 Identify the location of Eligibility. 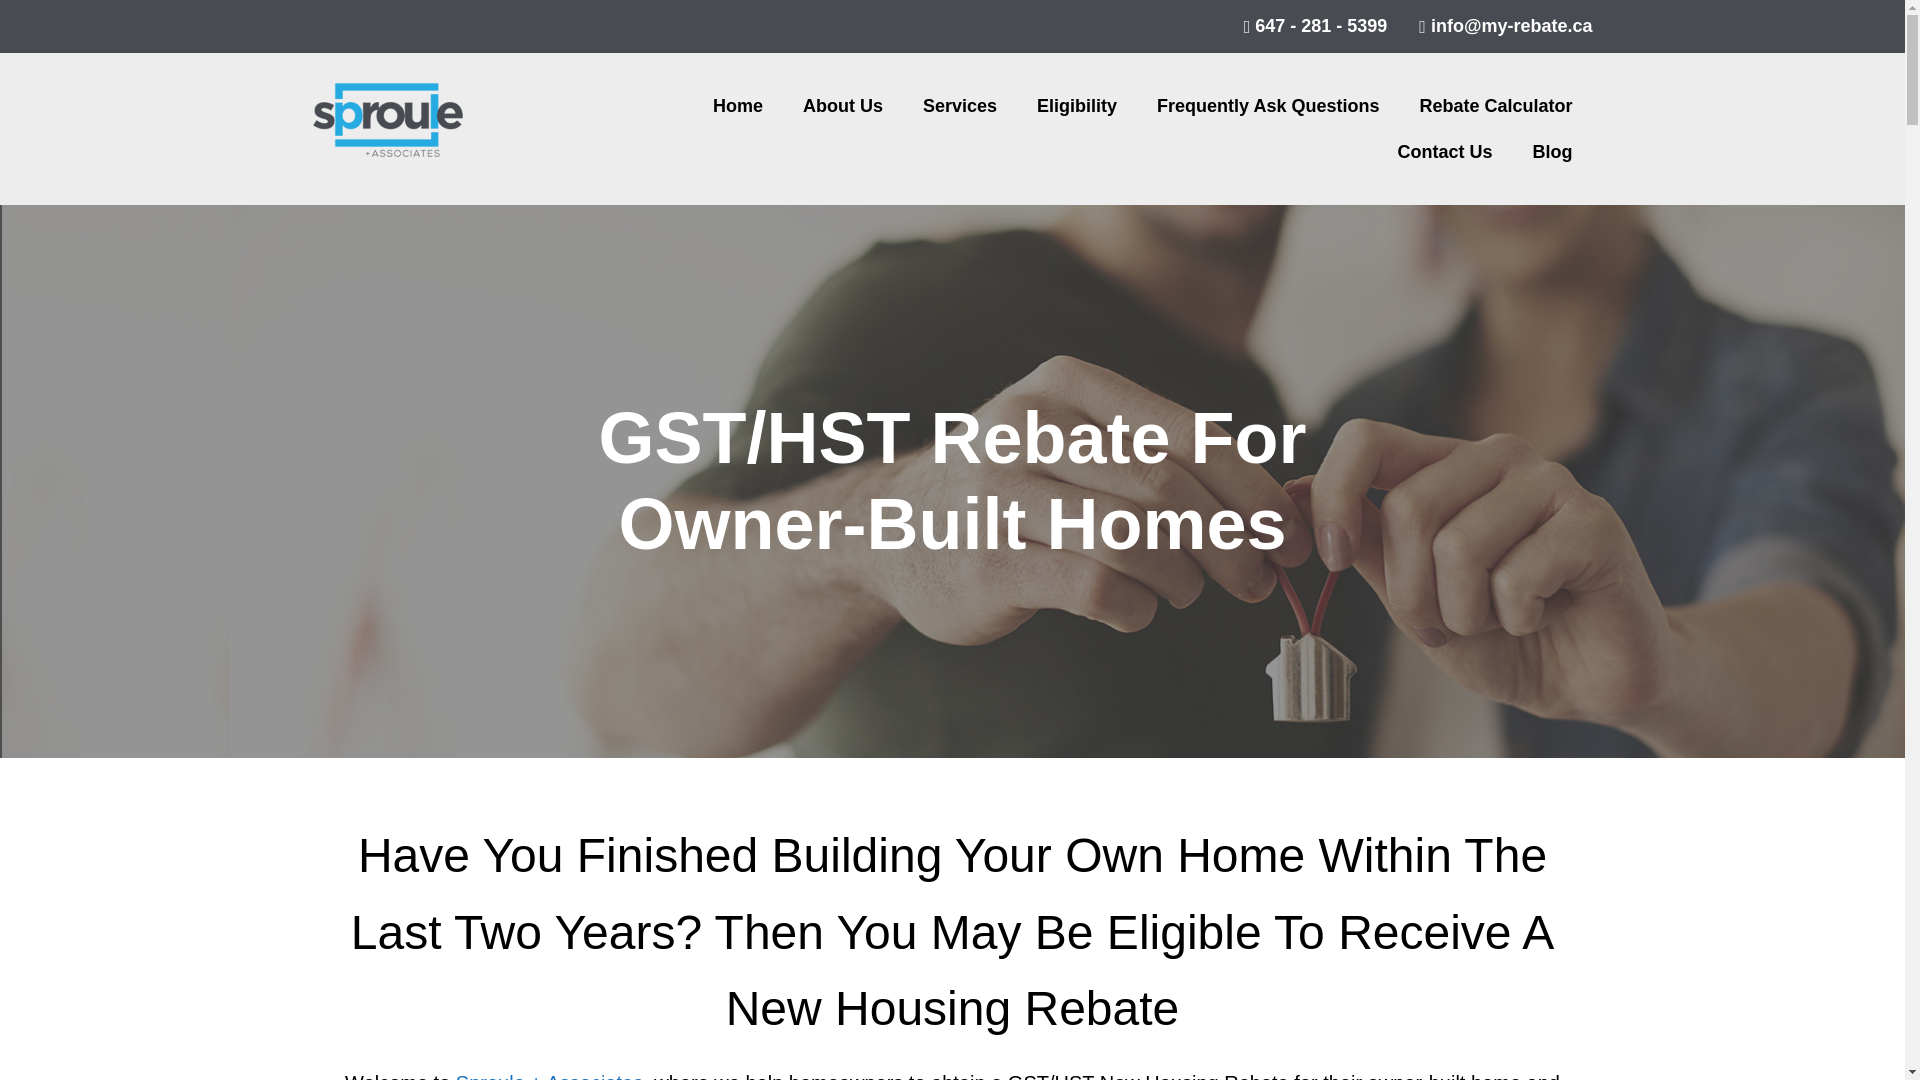
(1076, 106).